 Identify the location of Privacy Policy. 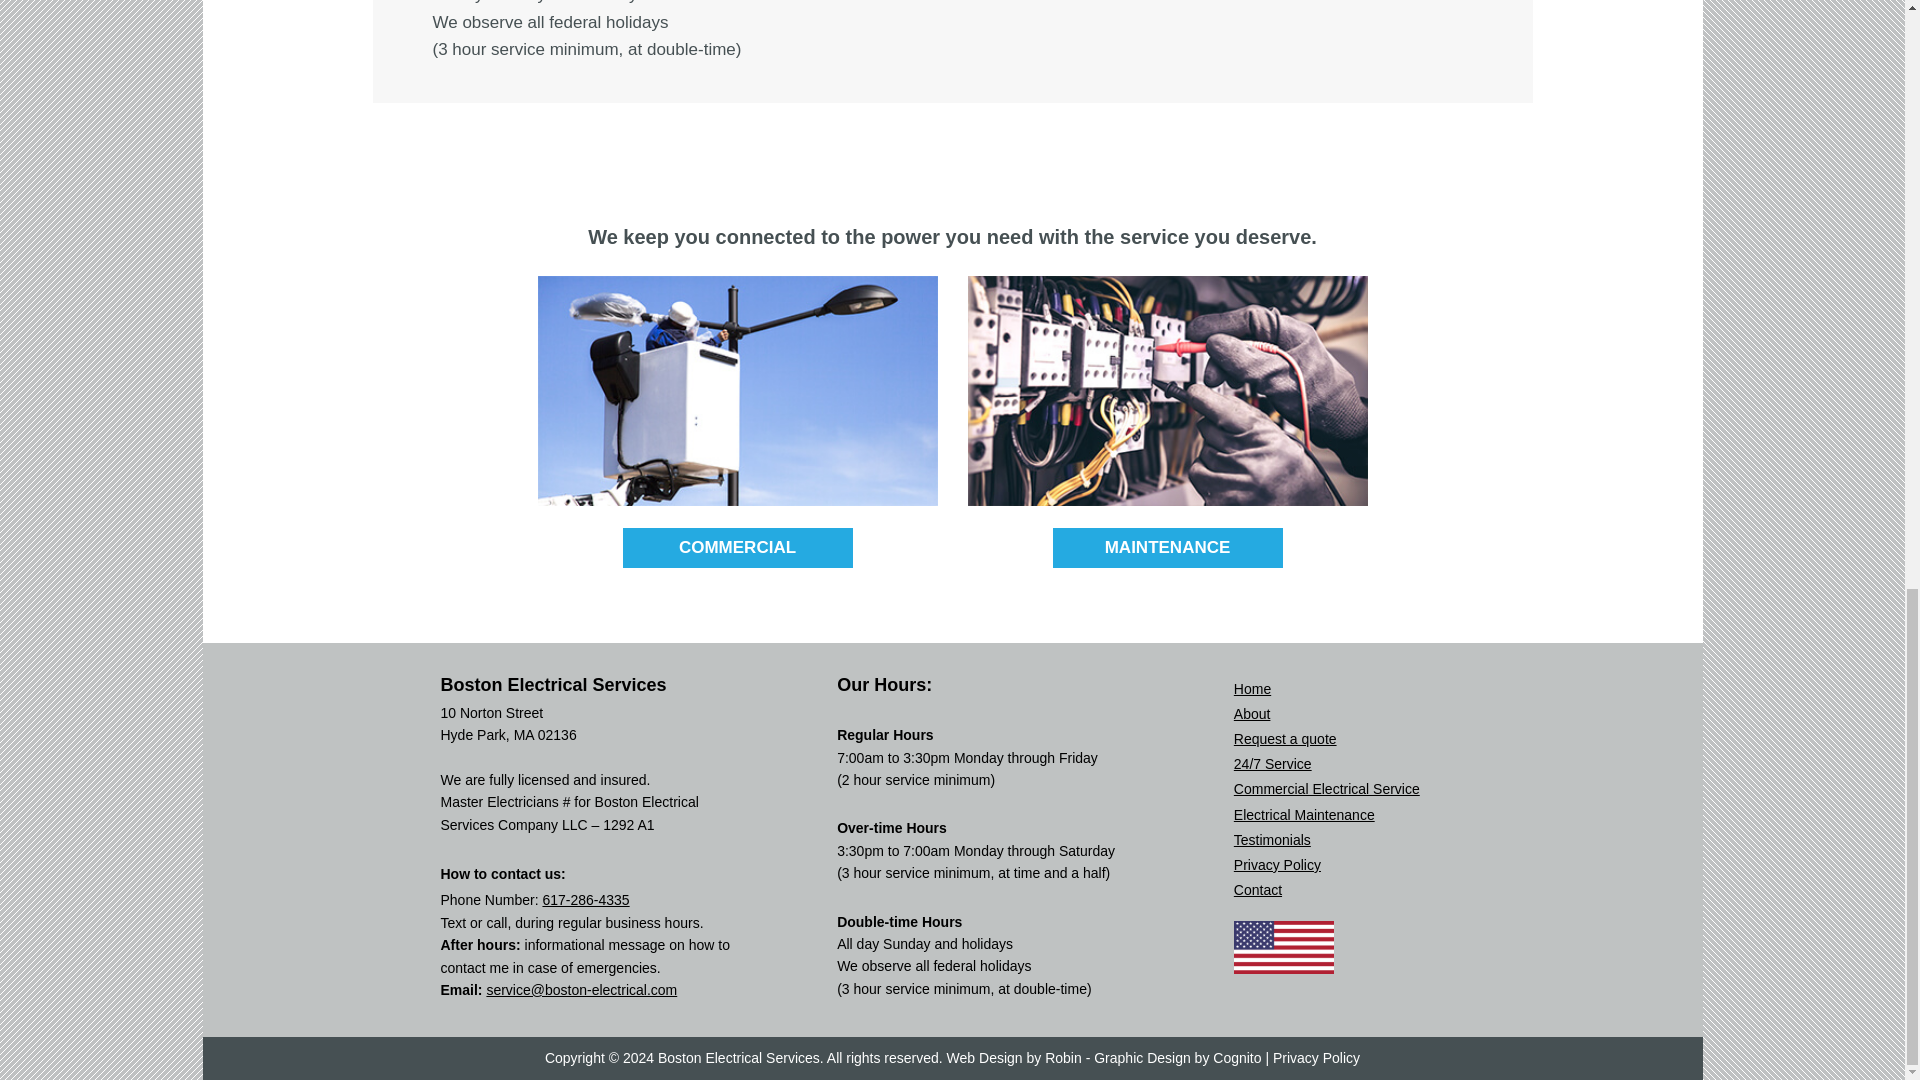
(1277, 864).